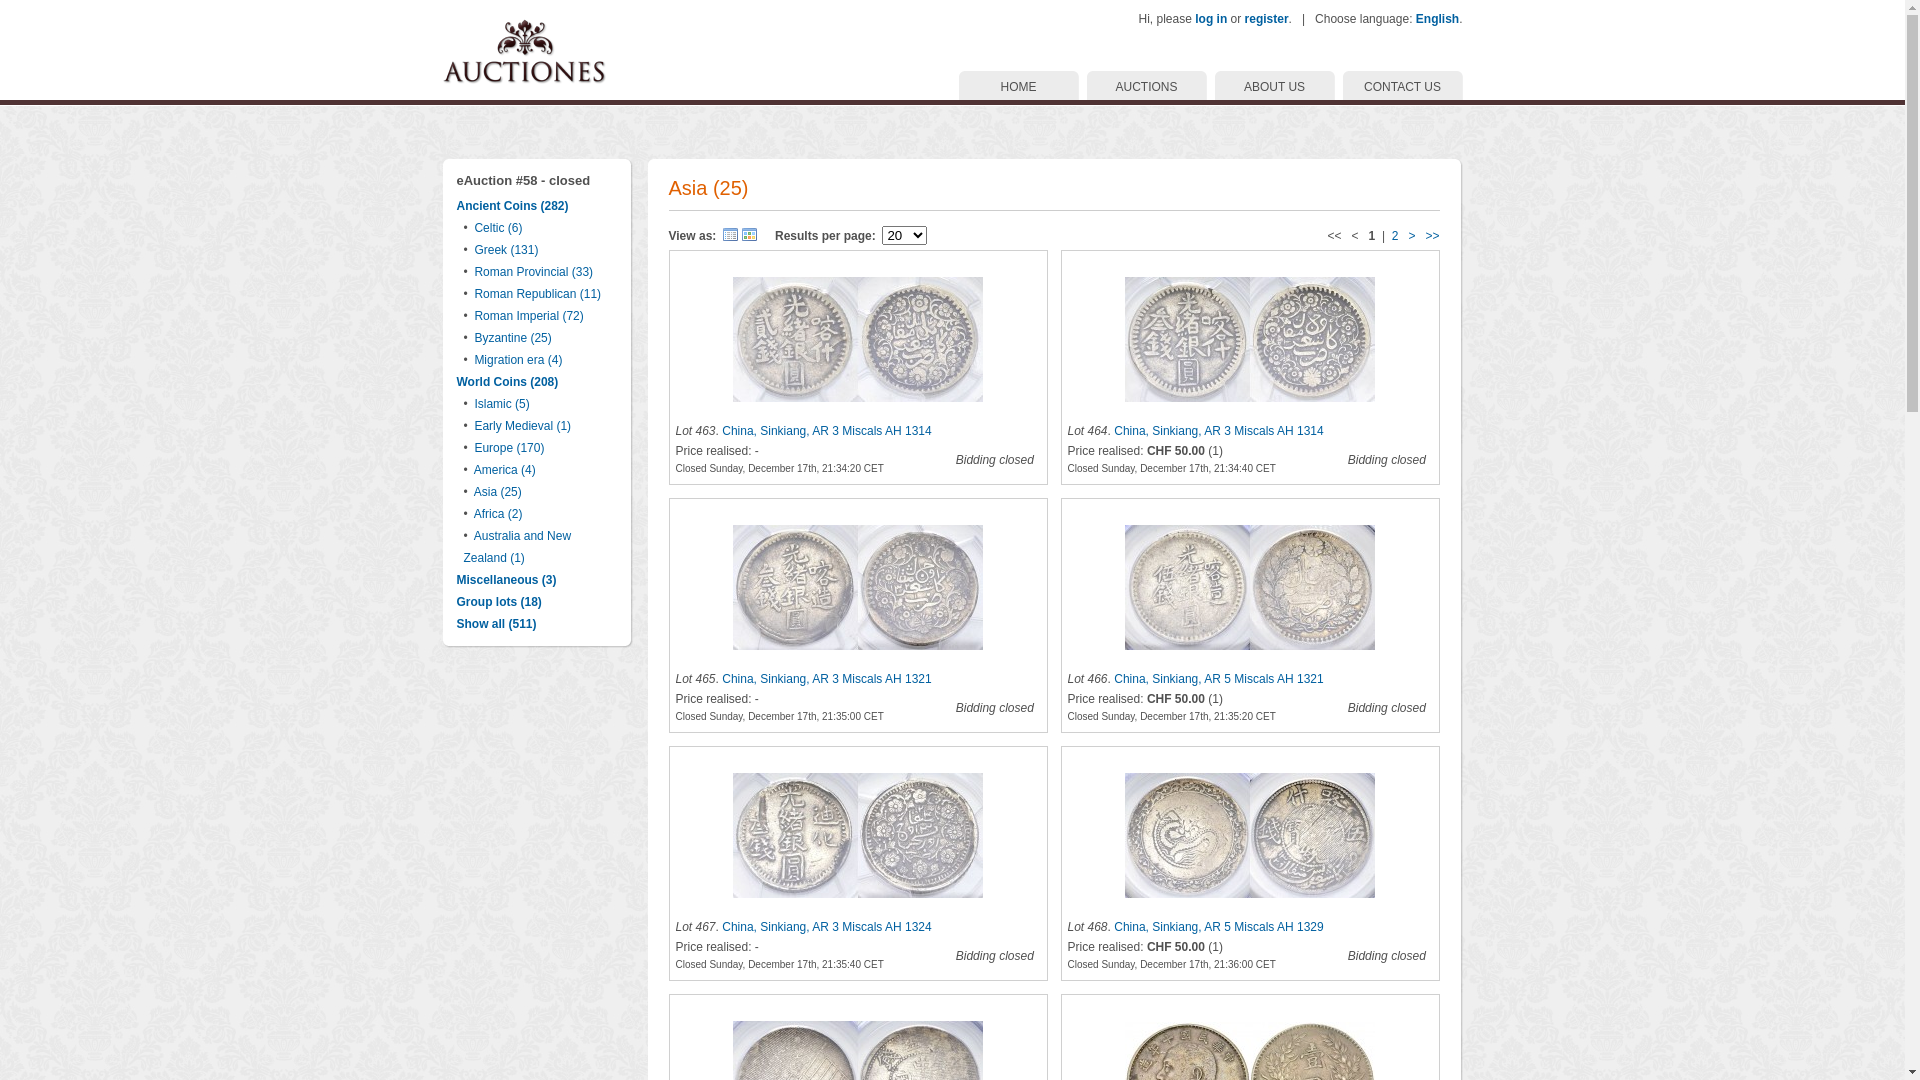  Describe the element at coordinates (826, 679) in the screenshot. I see `China, Sinkiang, AR 3 Miscals AH 1321` at that location.